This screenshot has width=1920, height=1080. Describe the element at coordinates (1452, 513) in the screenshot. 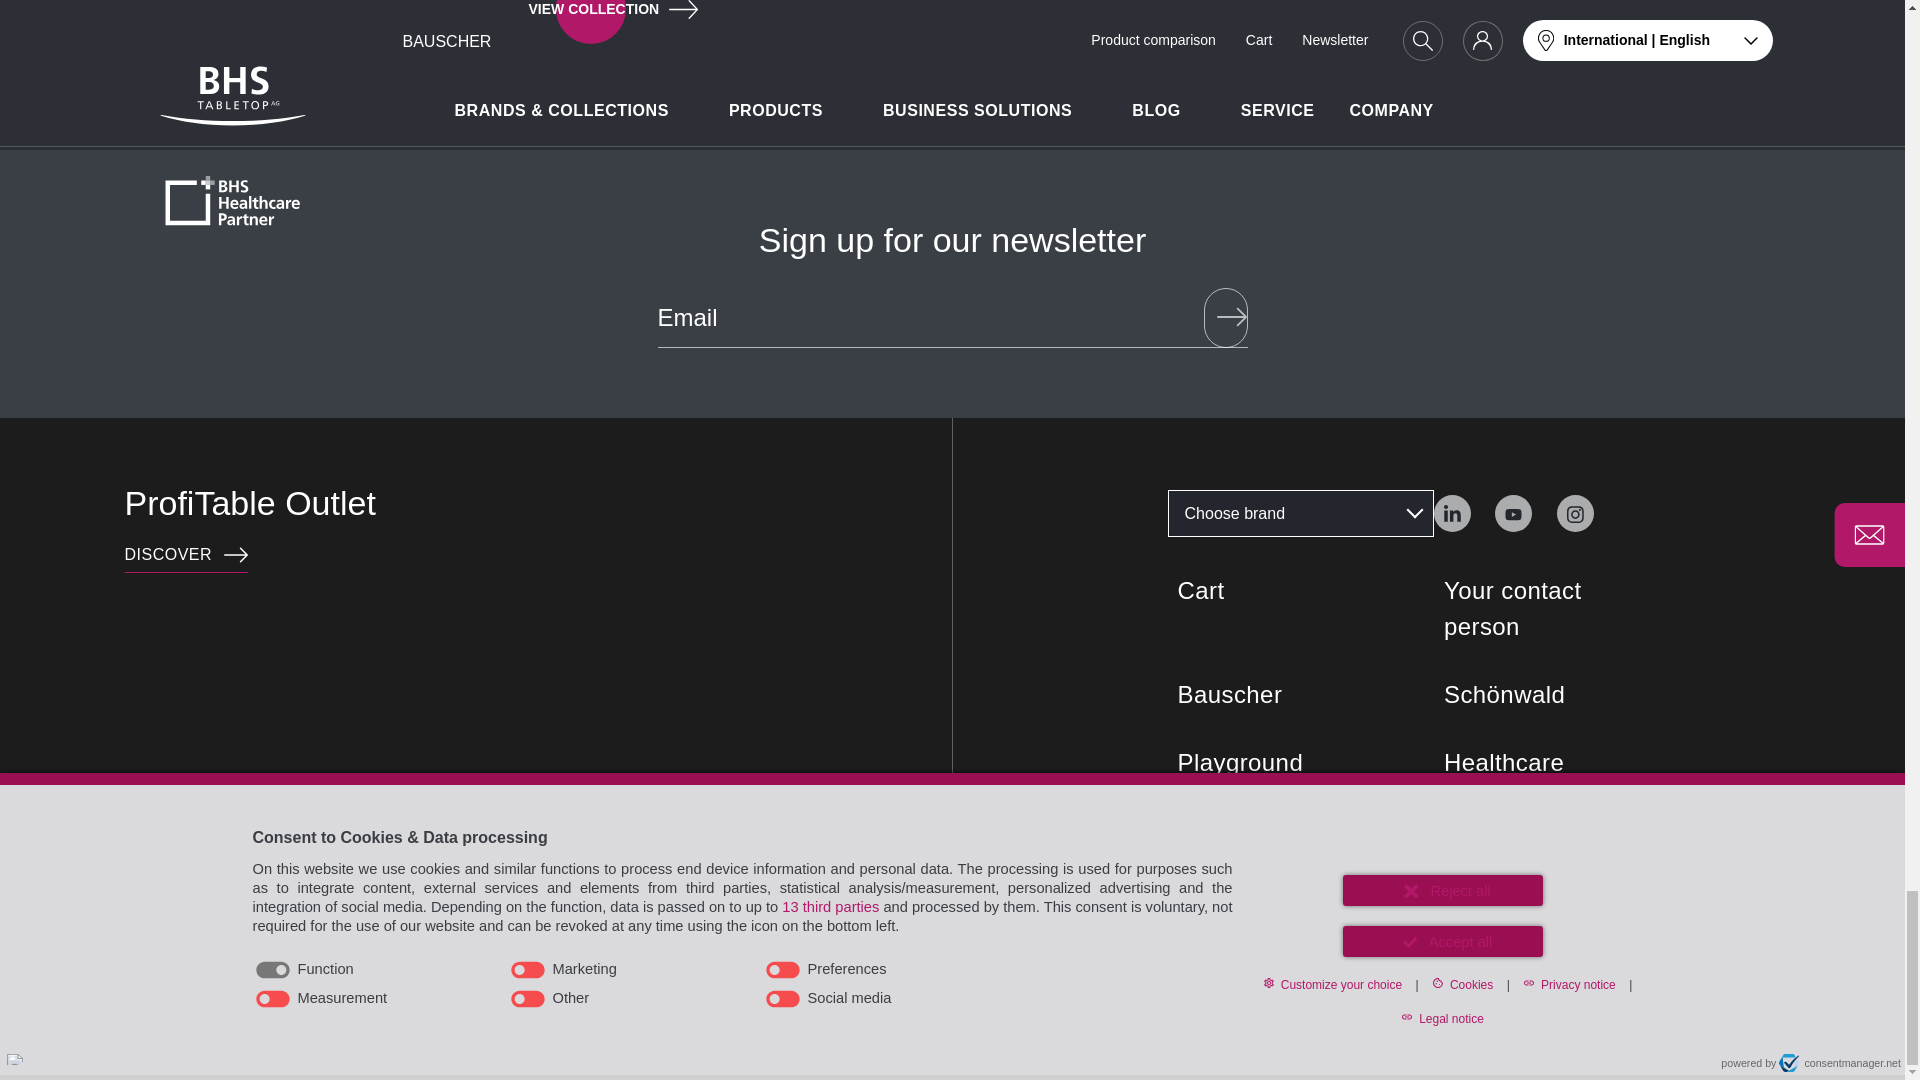

I see `LinkedIn` at that location.